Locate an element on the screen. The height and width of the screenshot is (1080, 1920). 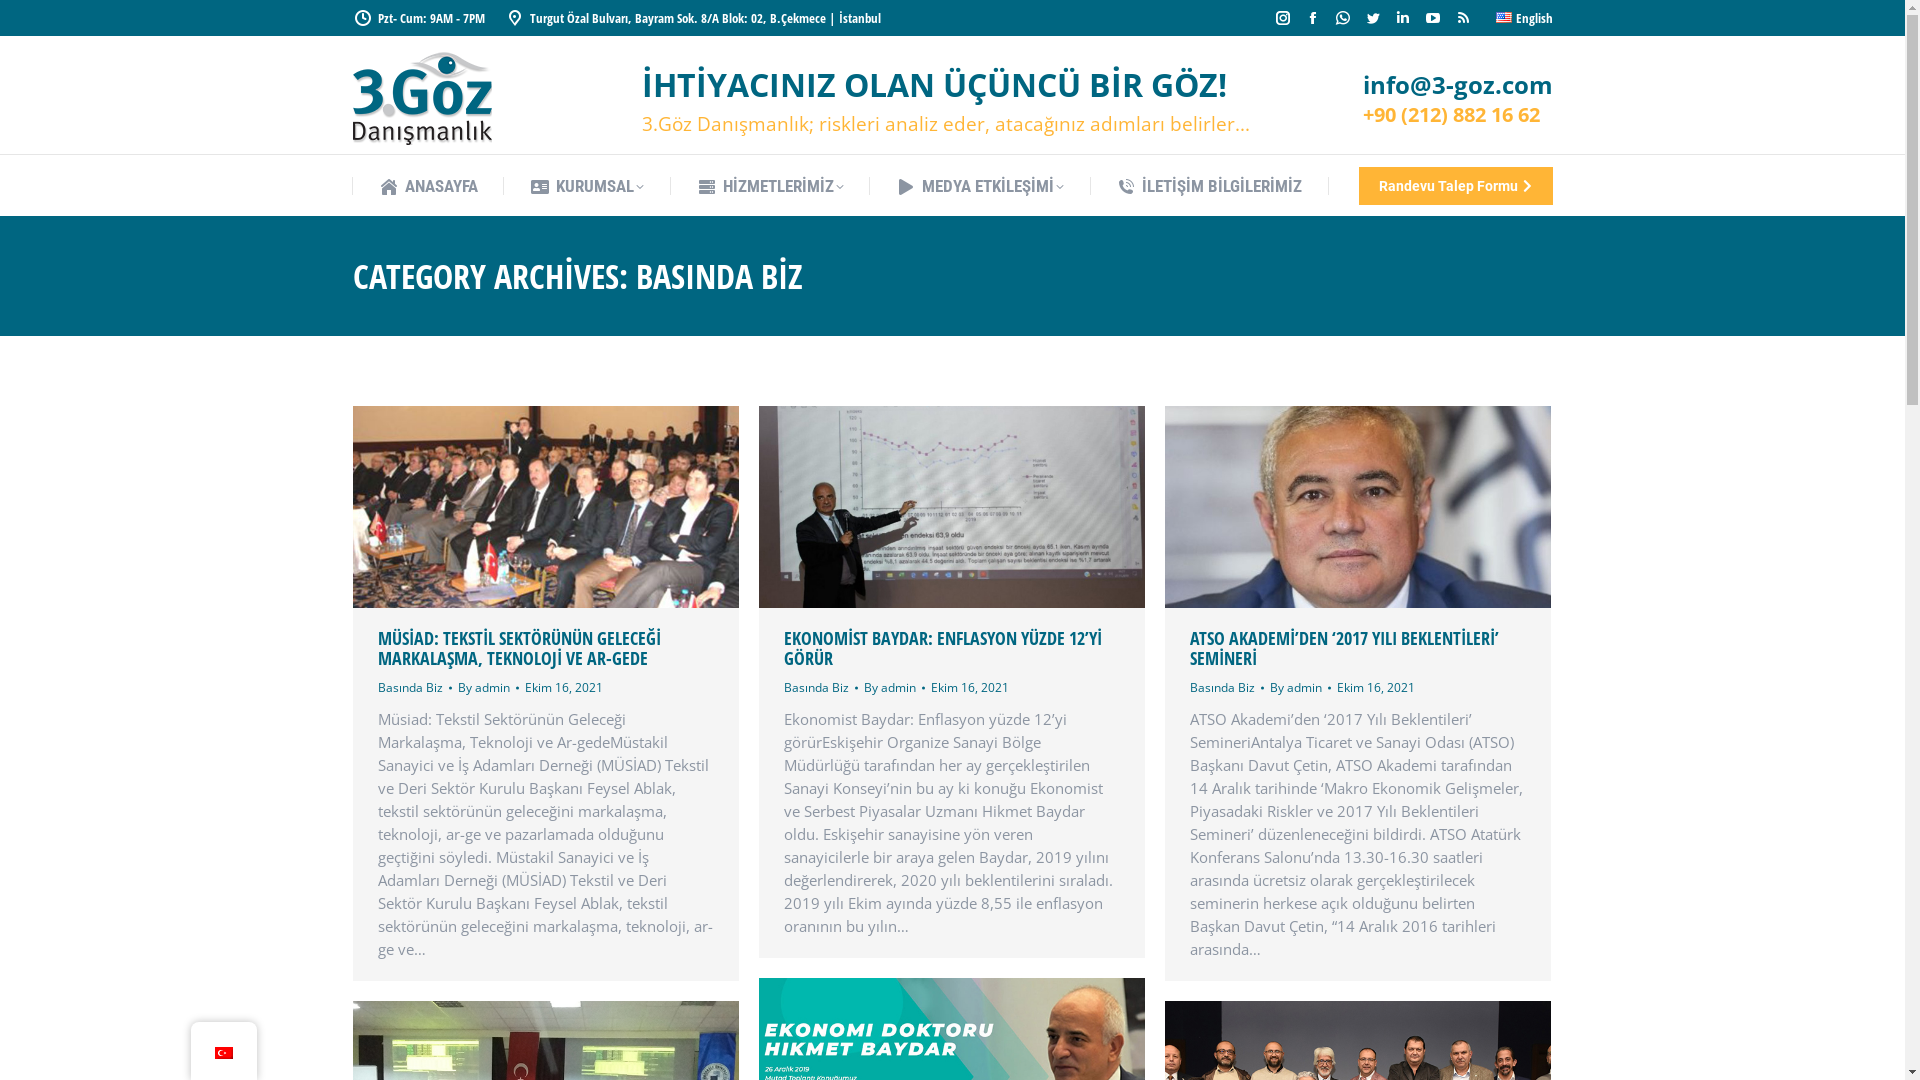
info@3-goz.com is located at coordinates (1457, 87).